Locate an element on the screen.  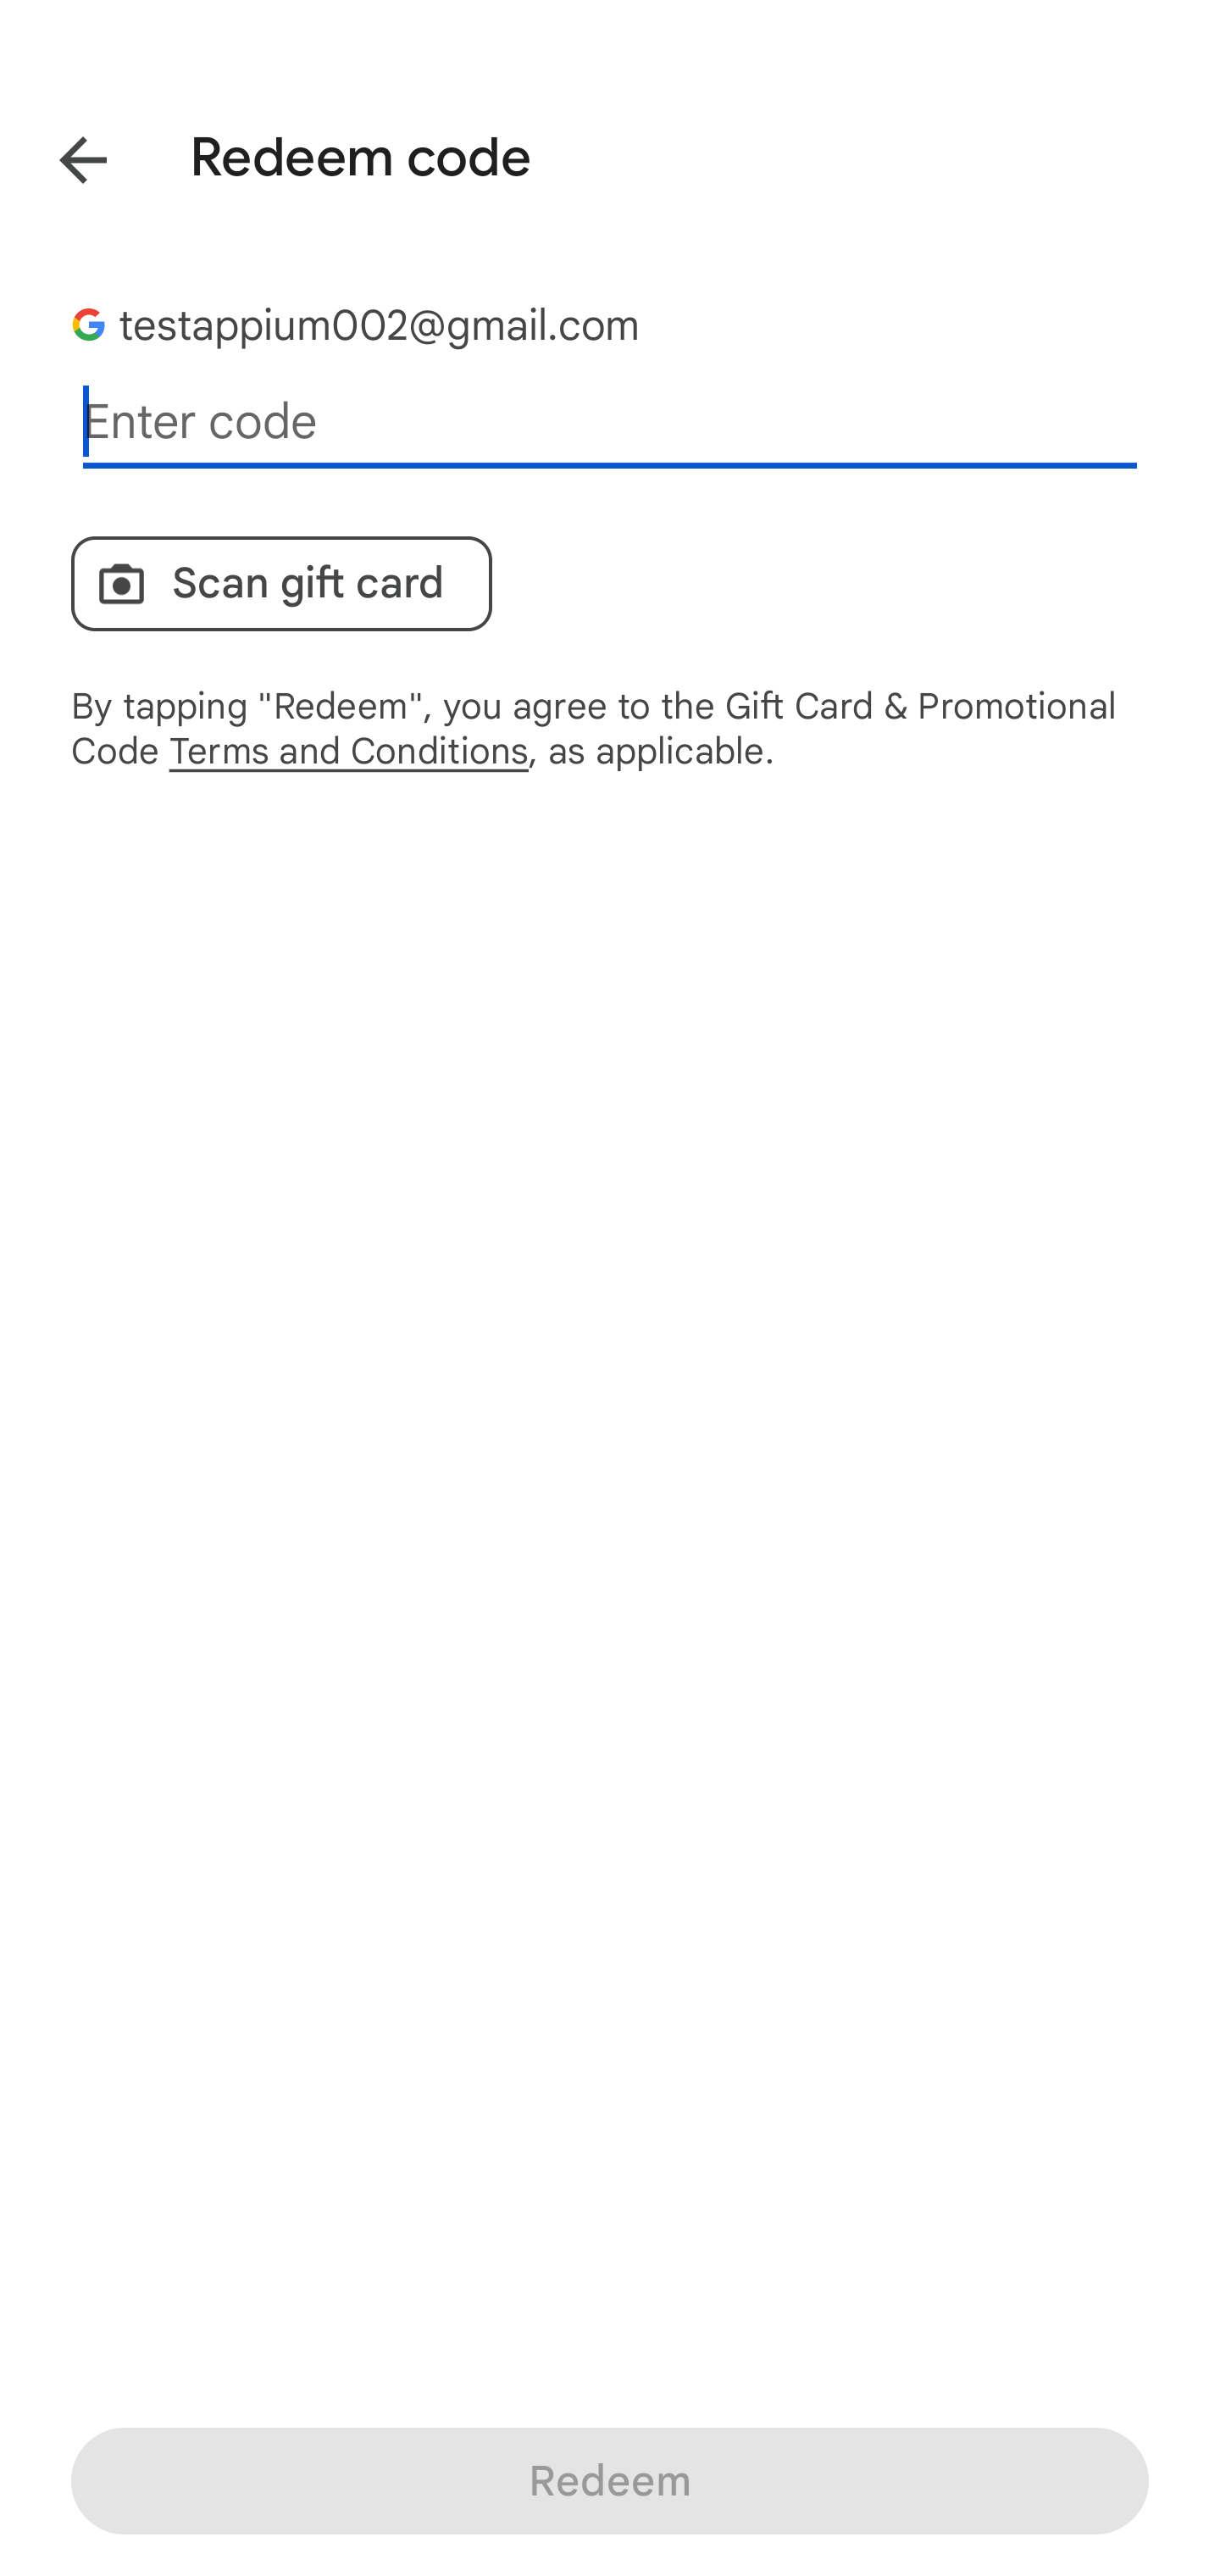
Back is located at coordinates (59, 154).